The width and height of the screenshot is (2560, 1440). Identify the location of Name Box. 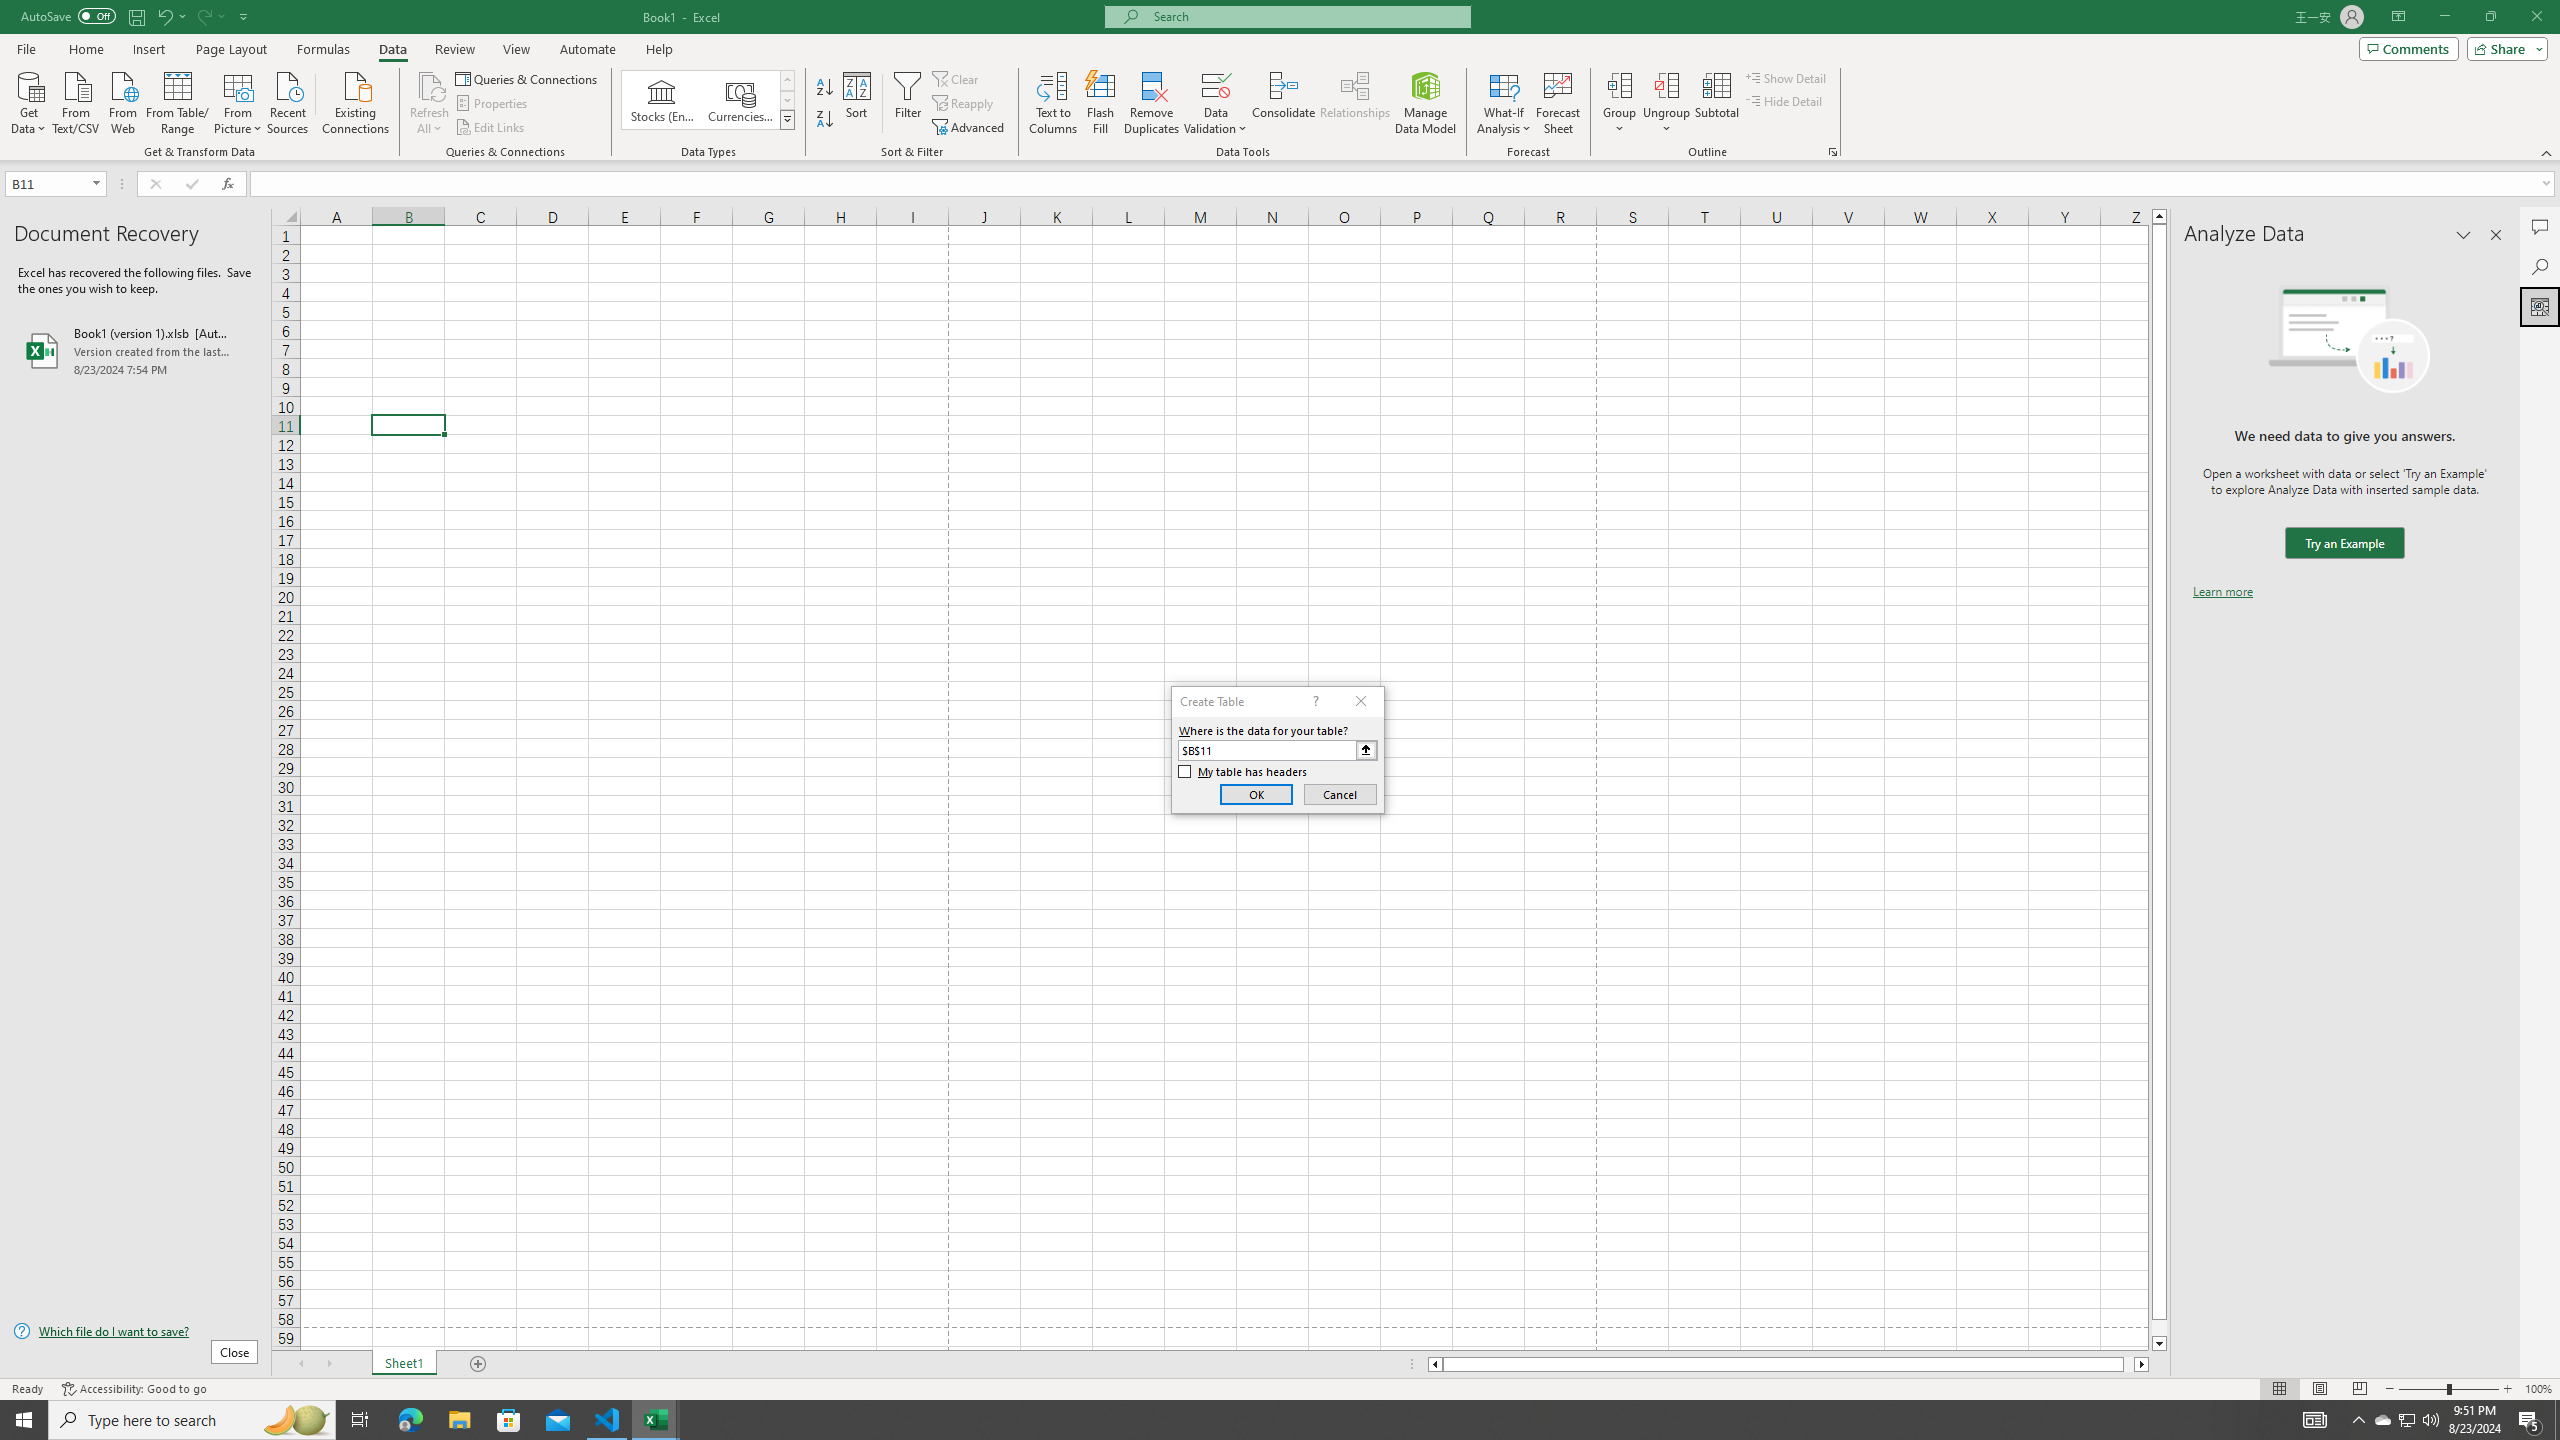
(54, 183).